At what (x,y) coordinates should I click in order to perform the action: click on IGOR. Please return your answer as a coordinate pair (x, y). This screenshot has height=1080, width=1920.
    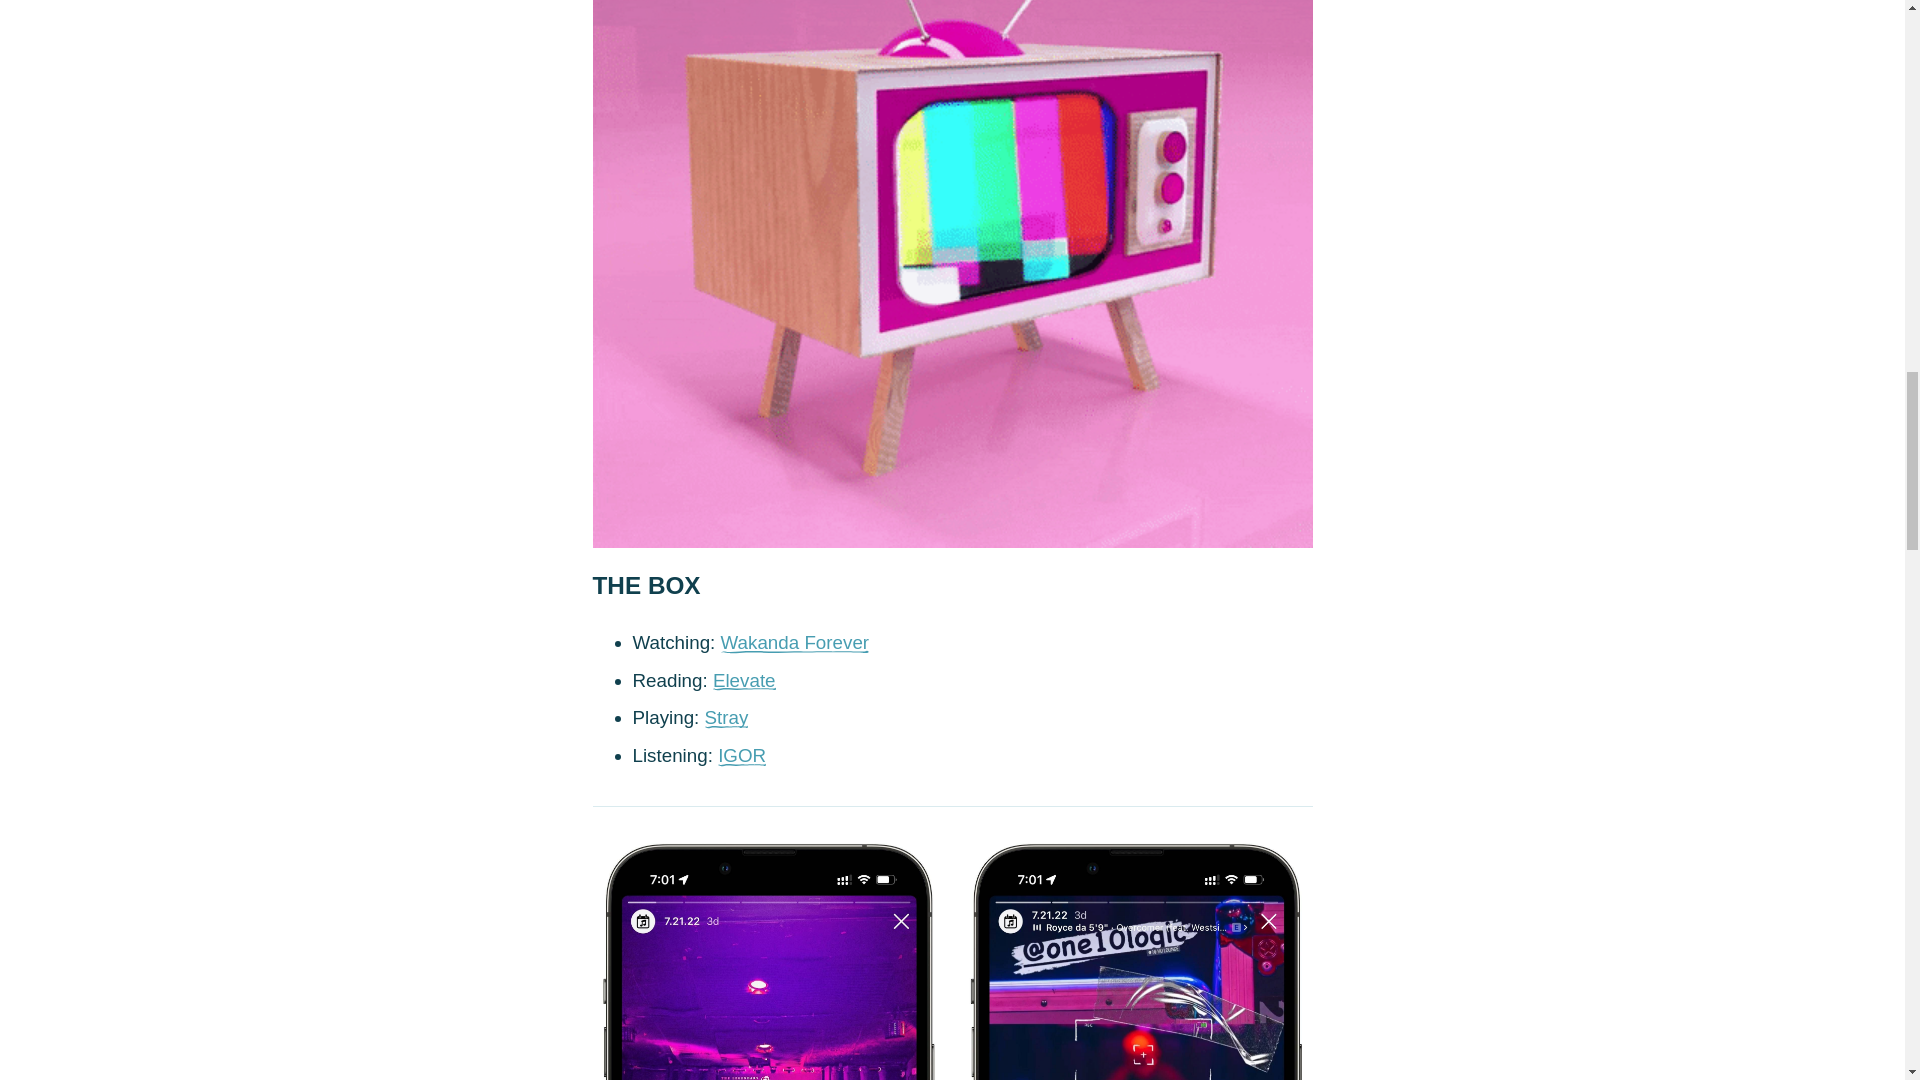
    Looking at the image, I should click on (742, 756).